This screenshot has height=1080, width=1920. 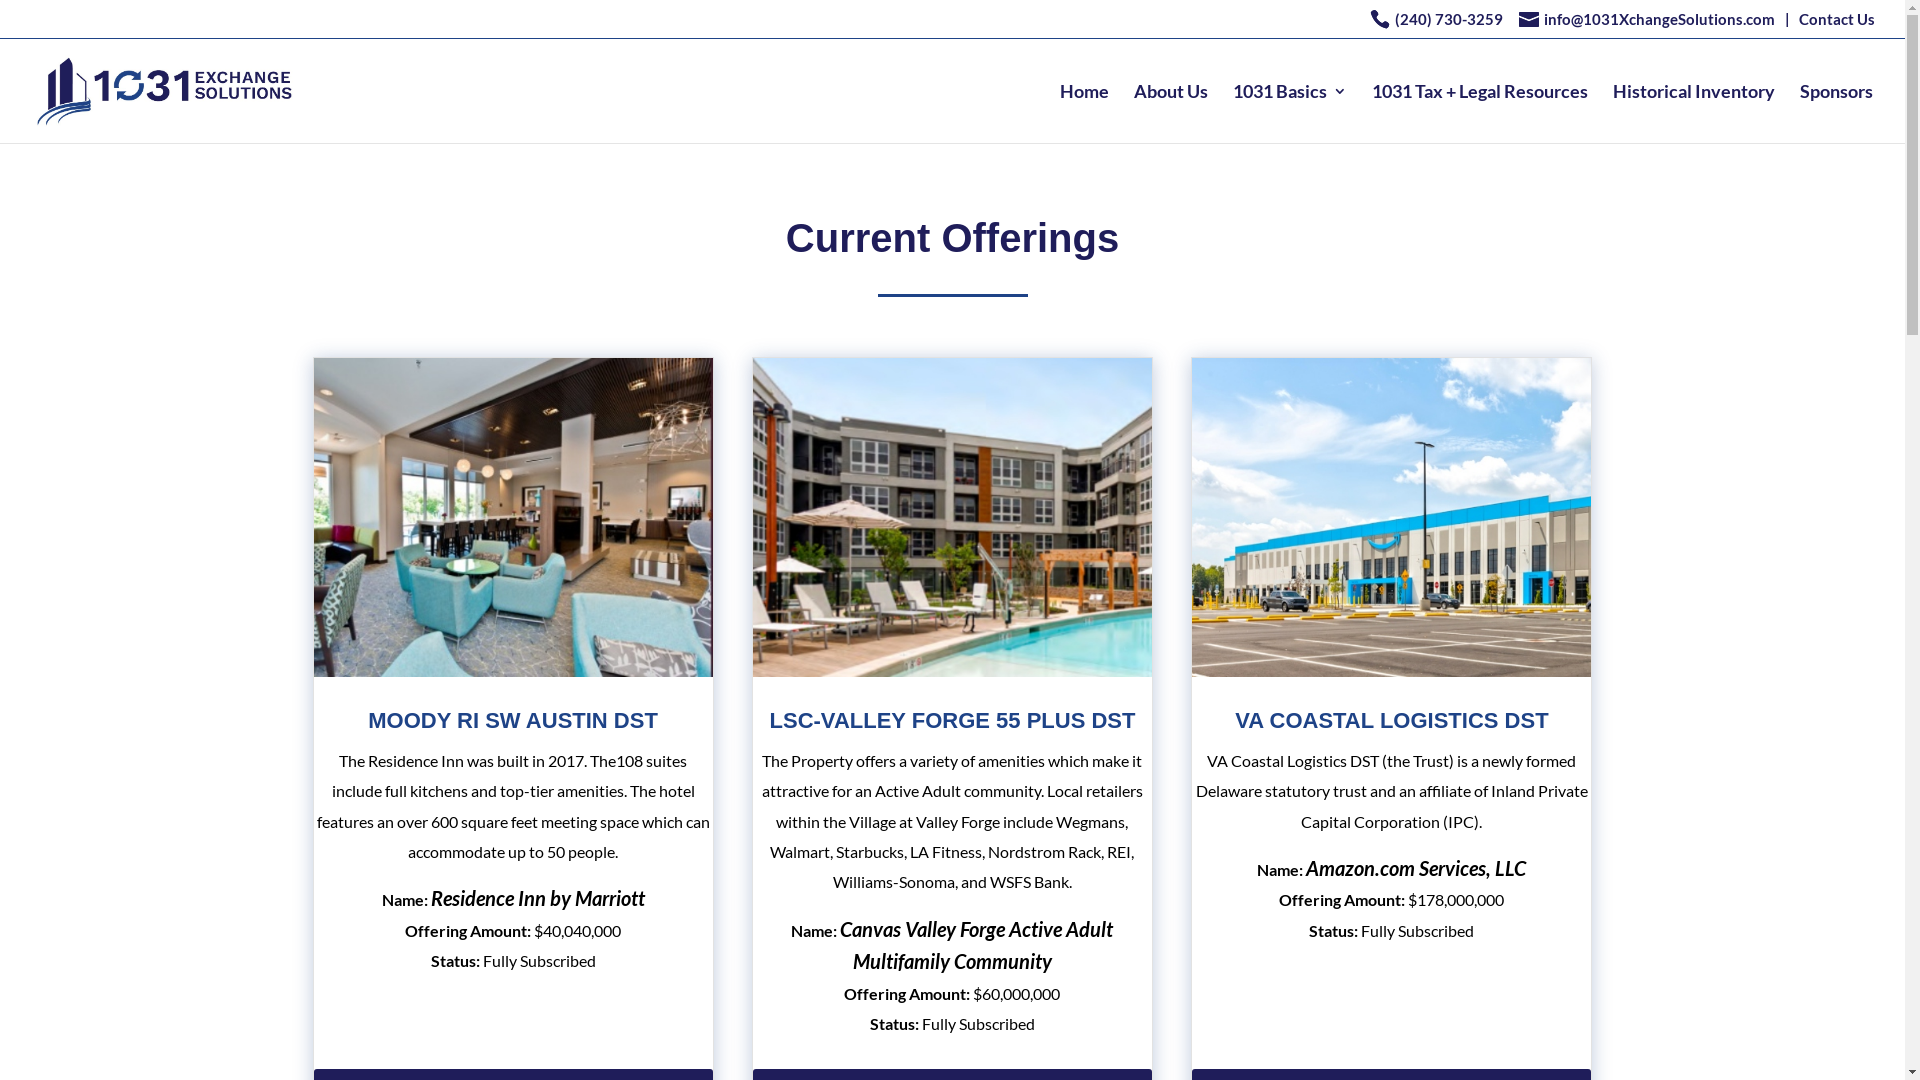 I want to click on LSC-VALLEY FORGE 55 PLUS DST, so click(x=953, y=720).